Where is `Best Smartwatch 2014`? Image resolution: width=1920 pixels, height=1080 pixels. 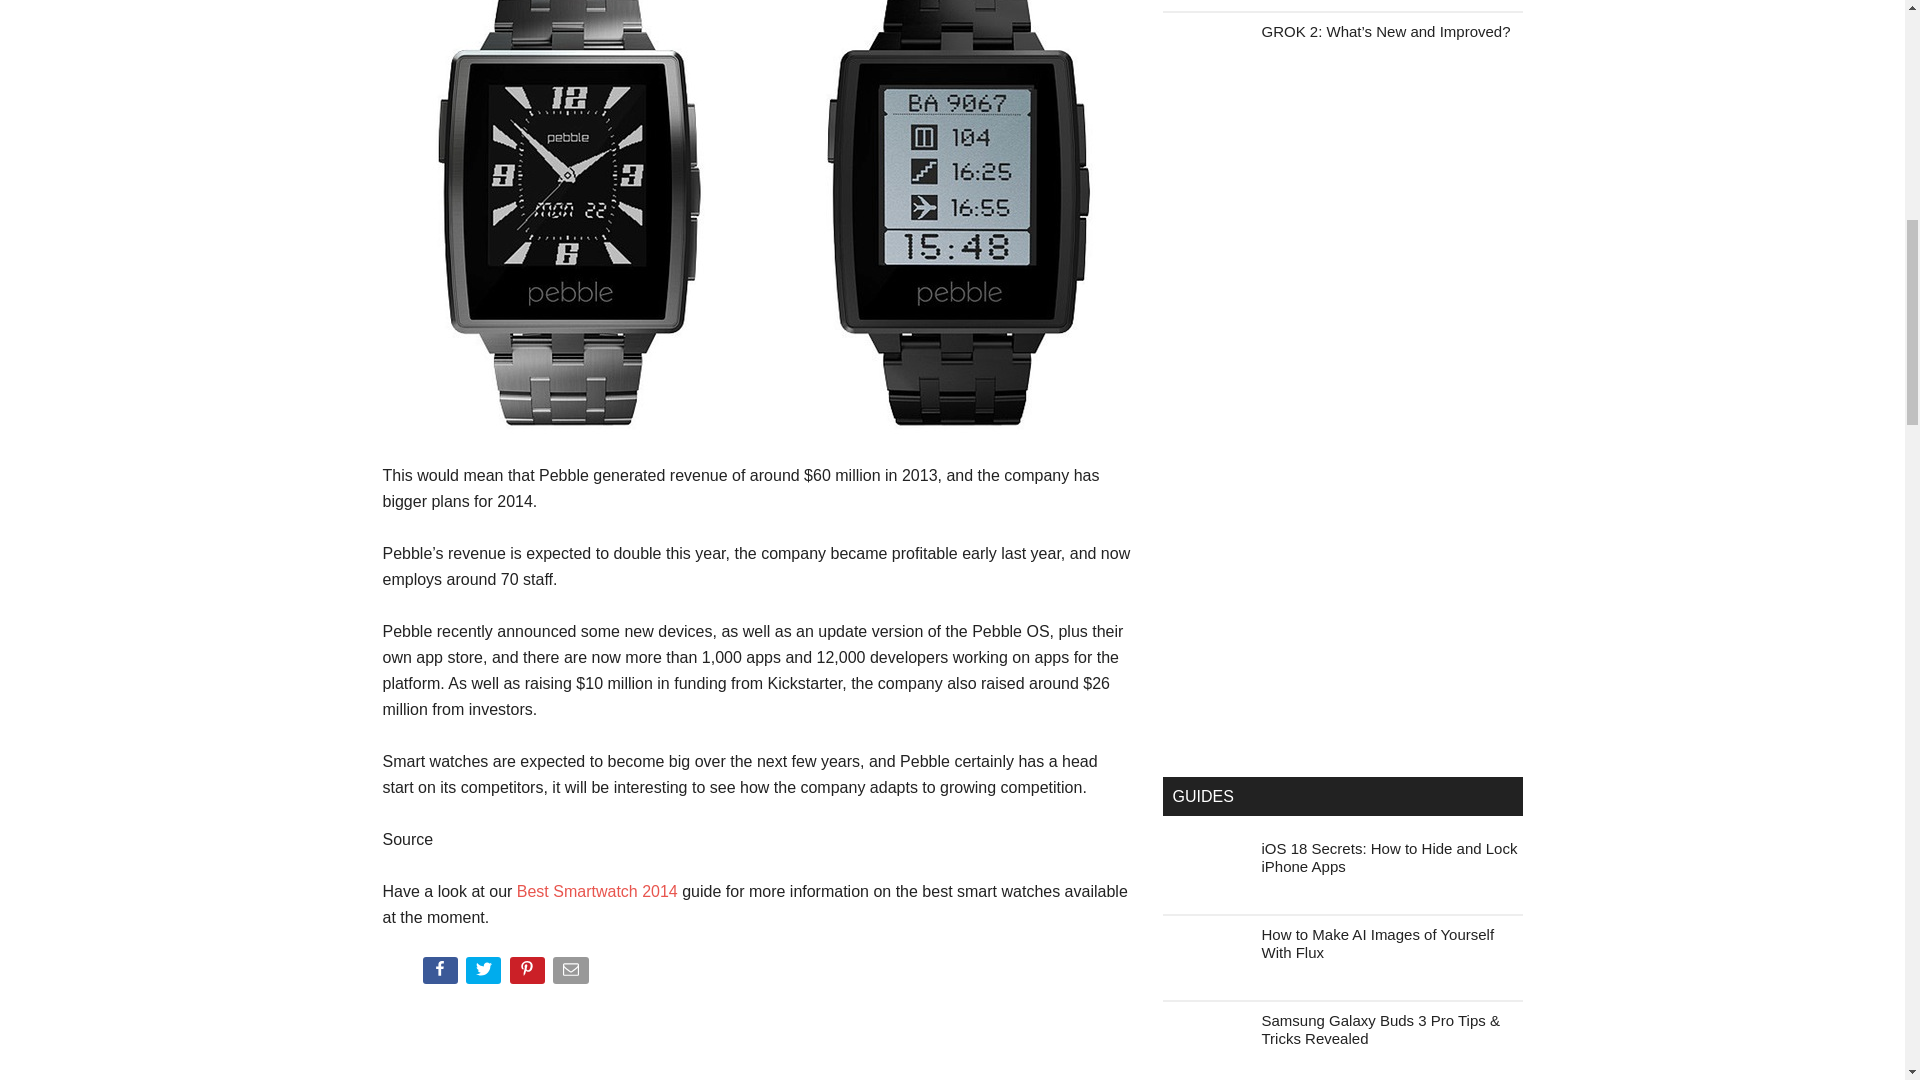 Best Smartwatch 2014 is located at coordinates (596, 891).